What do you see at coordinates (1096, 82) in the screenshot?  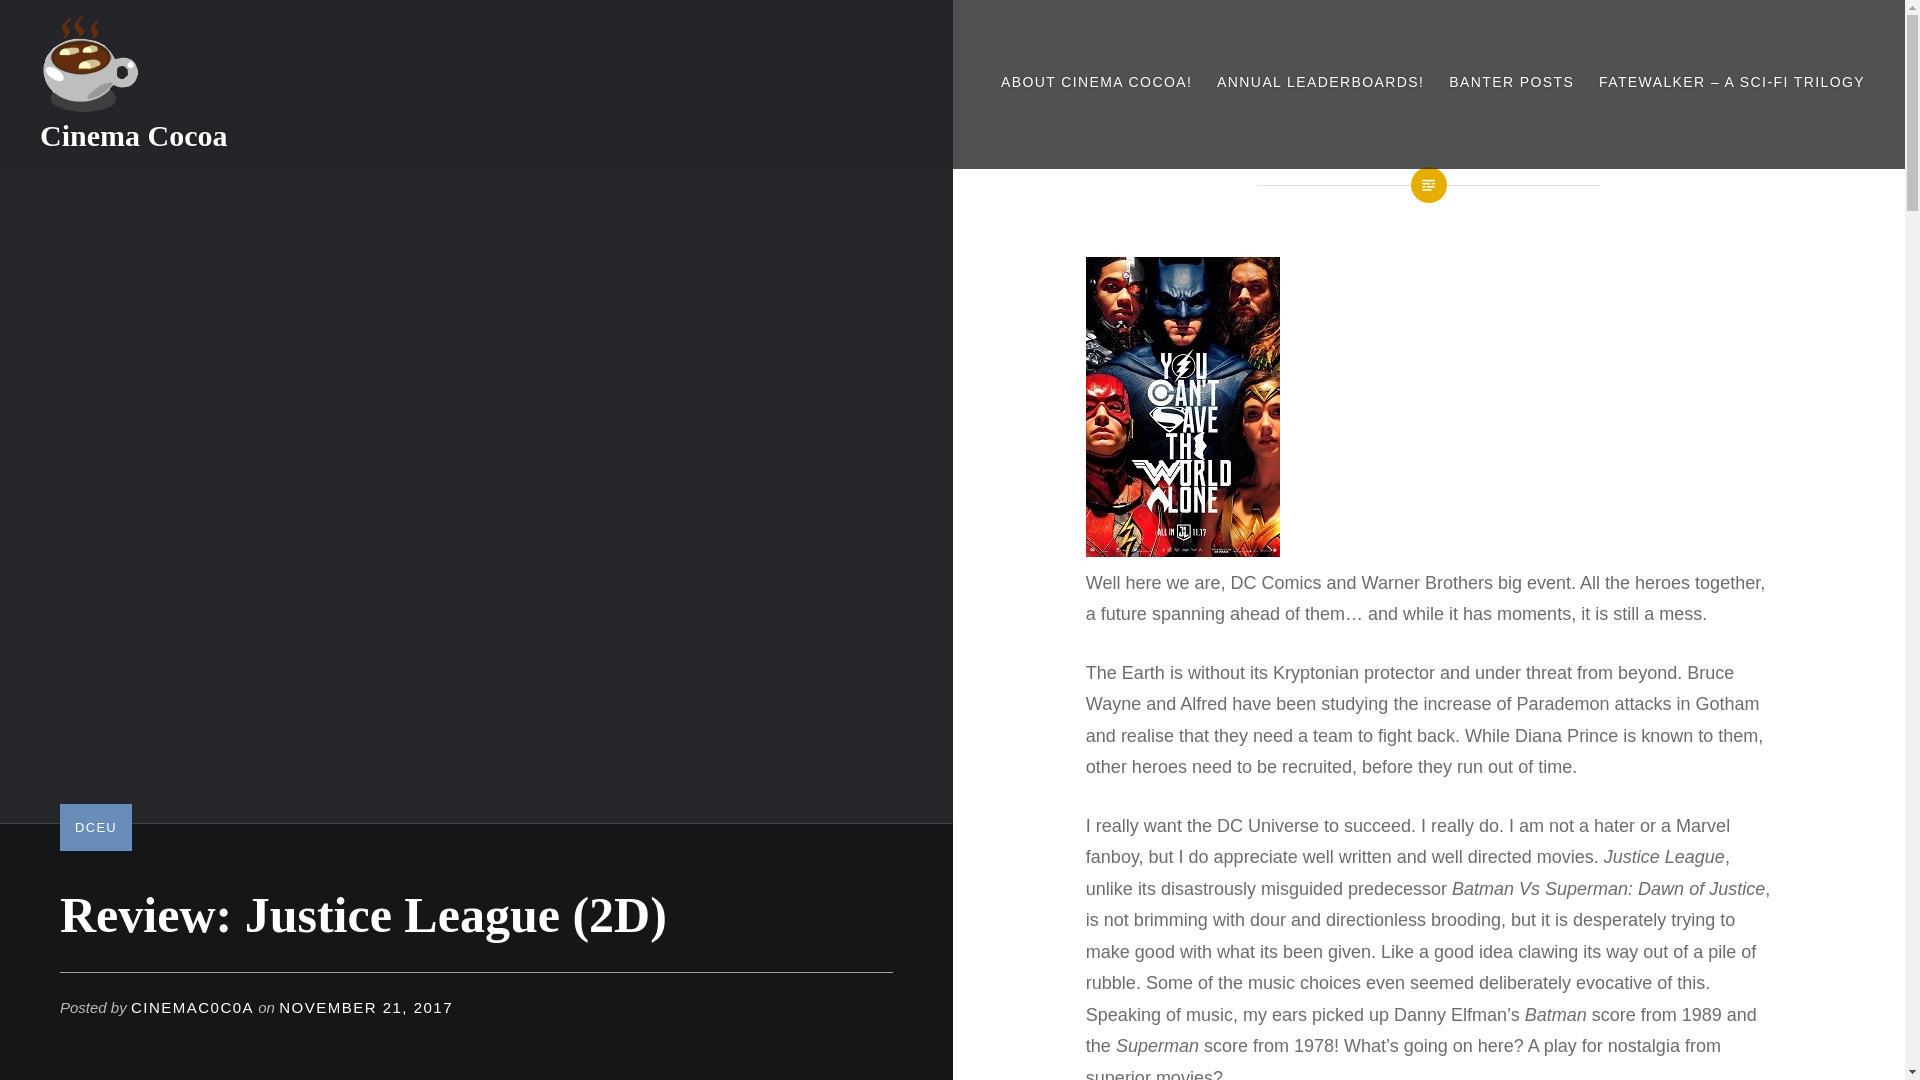 I see `ABOUT CINEMA COCOA!` at bounding box center [1096, 82].